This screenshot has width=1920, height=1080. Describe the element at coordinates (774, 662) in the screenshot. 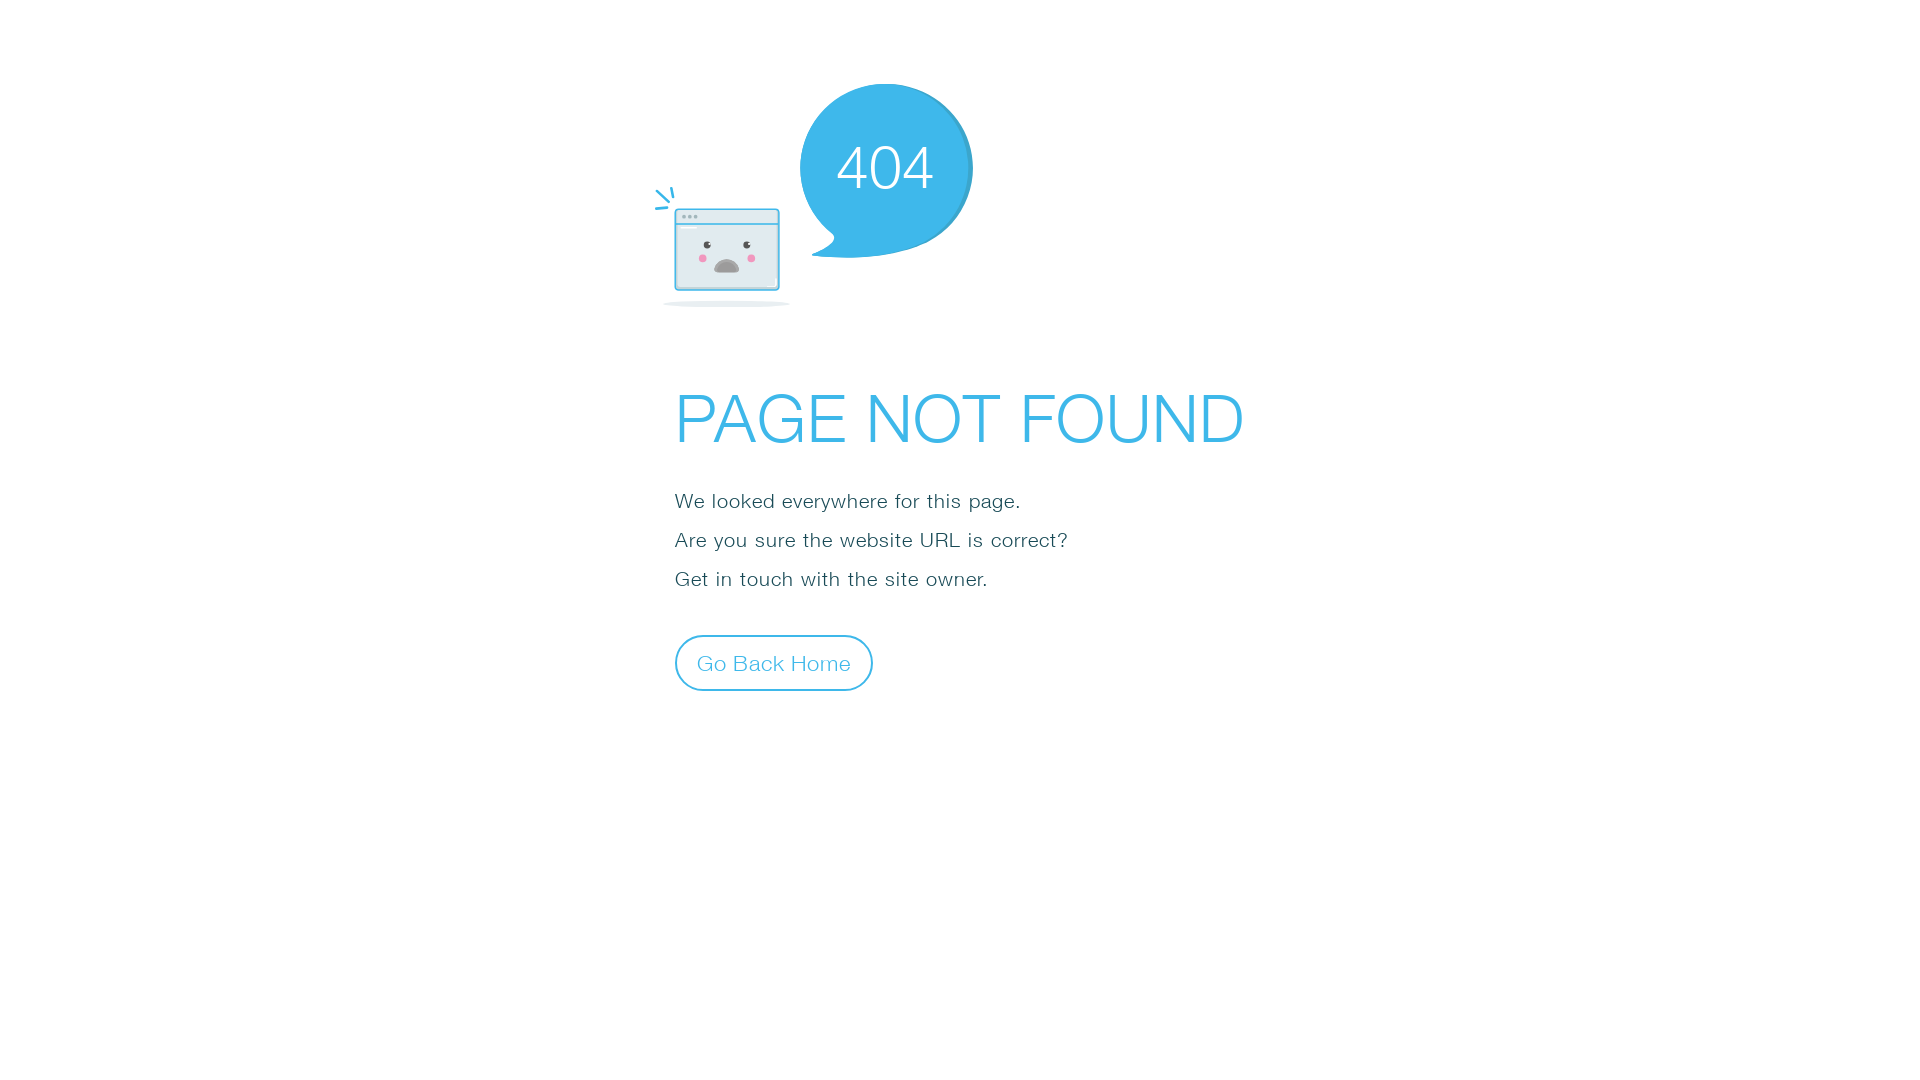

I see `Go Back Home` at that location.